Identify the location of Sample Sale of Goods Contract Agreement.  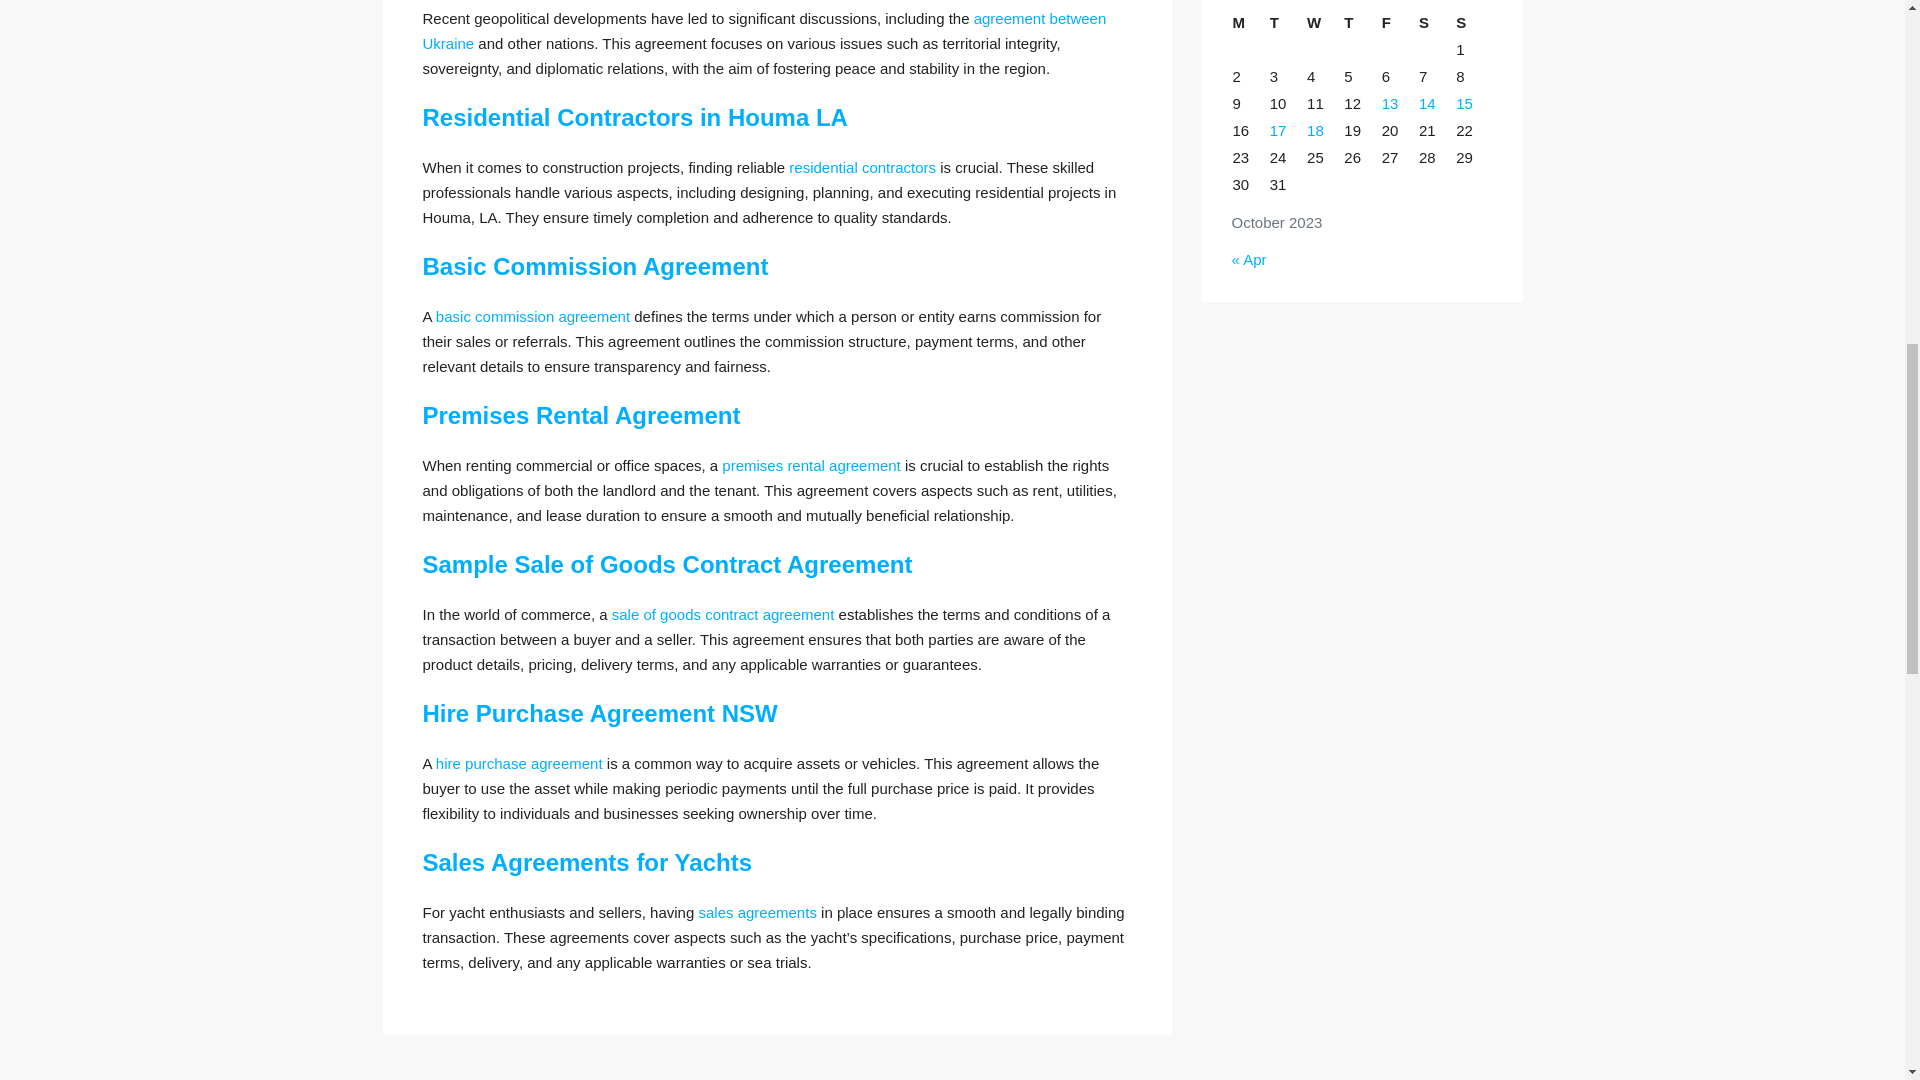
(667, 564).